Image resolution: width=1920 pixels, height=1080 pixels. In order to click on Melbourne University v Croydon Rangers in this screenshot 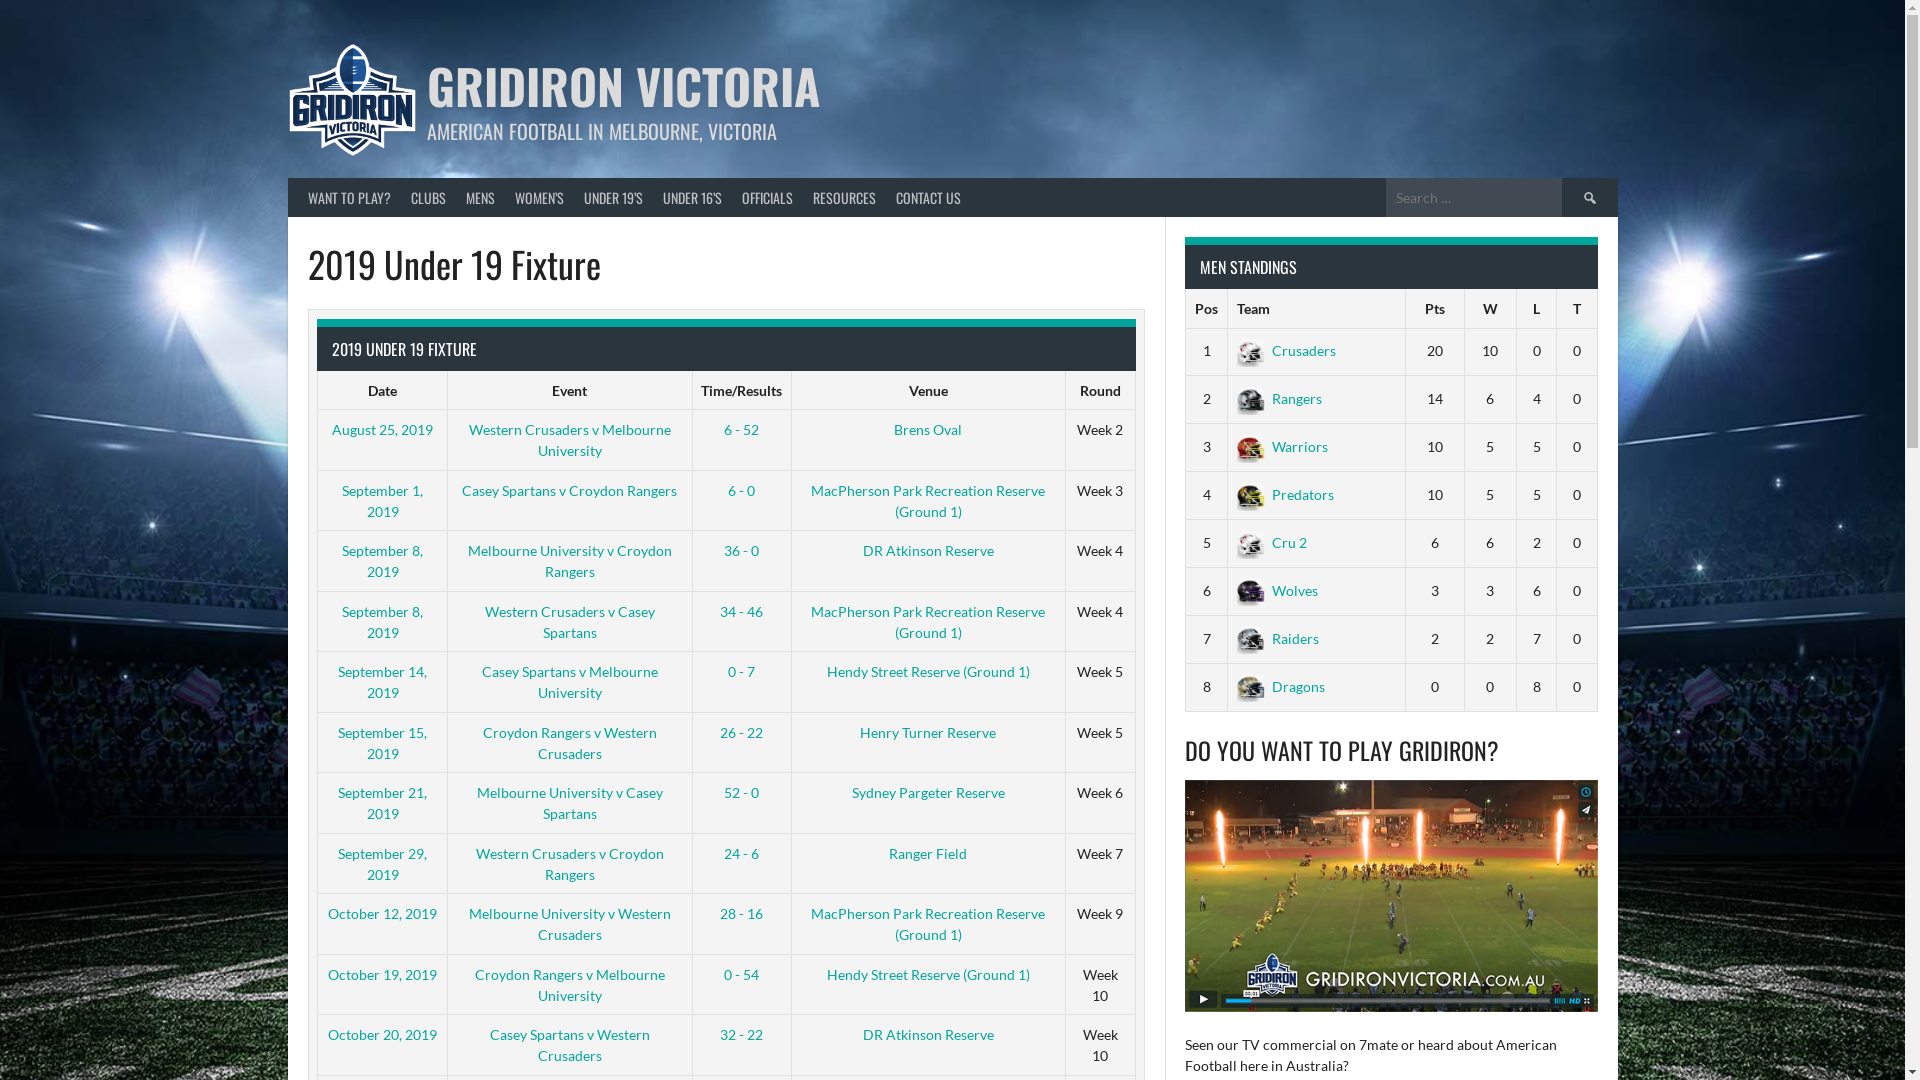, I will do `click(570, 561)`.